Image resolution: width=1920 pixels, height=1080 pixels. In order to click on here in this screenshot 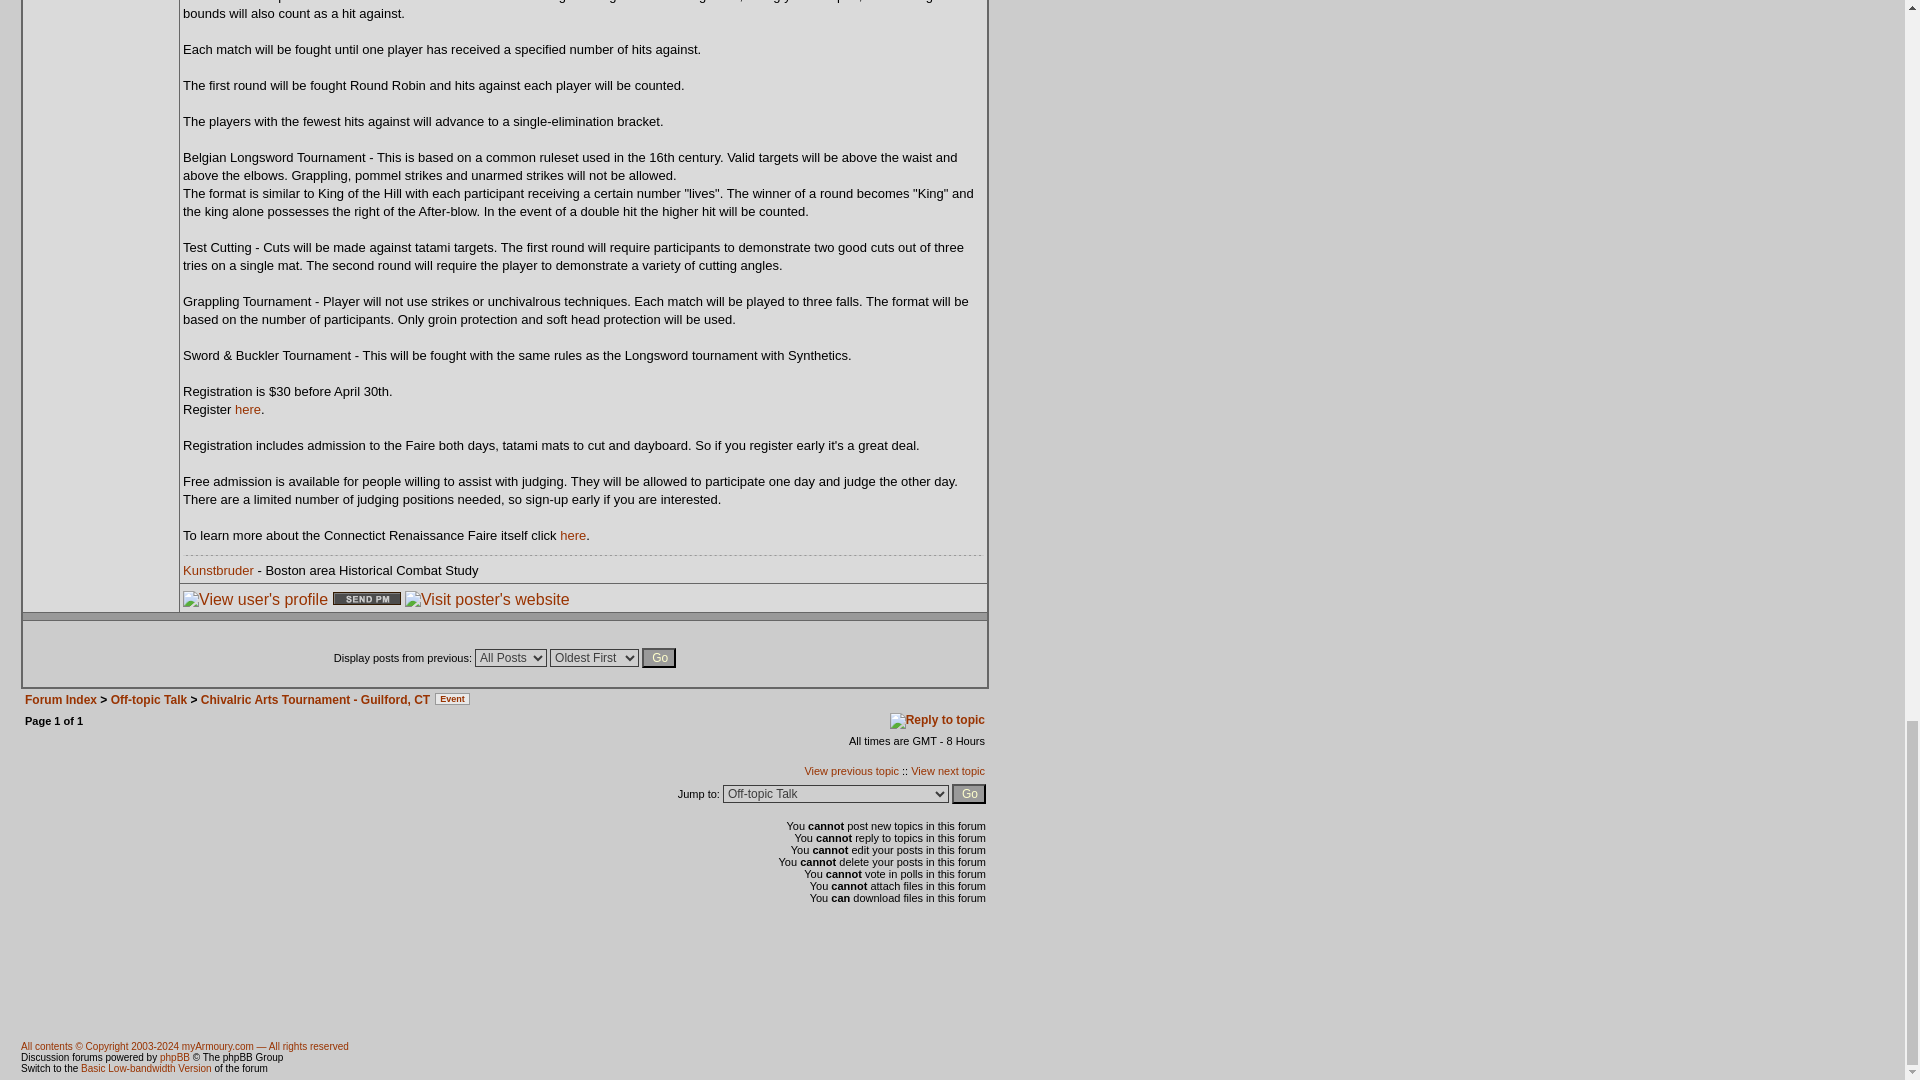, I will do `click(248, 408)`.